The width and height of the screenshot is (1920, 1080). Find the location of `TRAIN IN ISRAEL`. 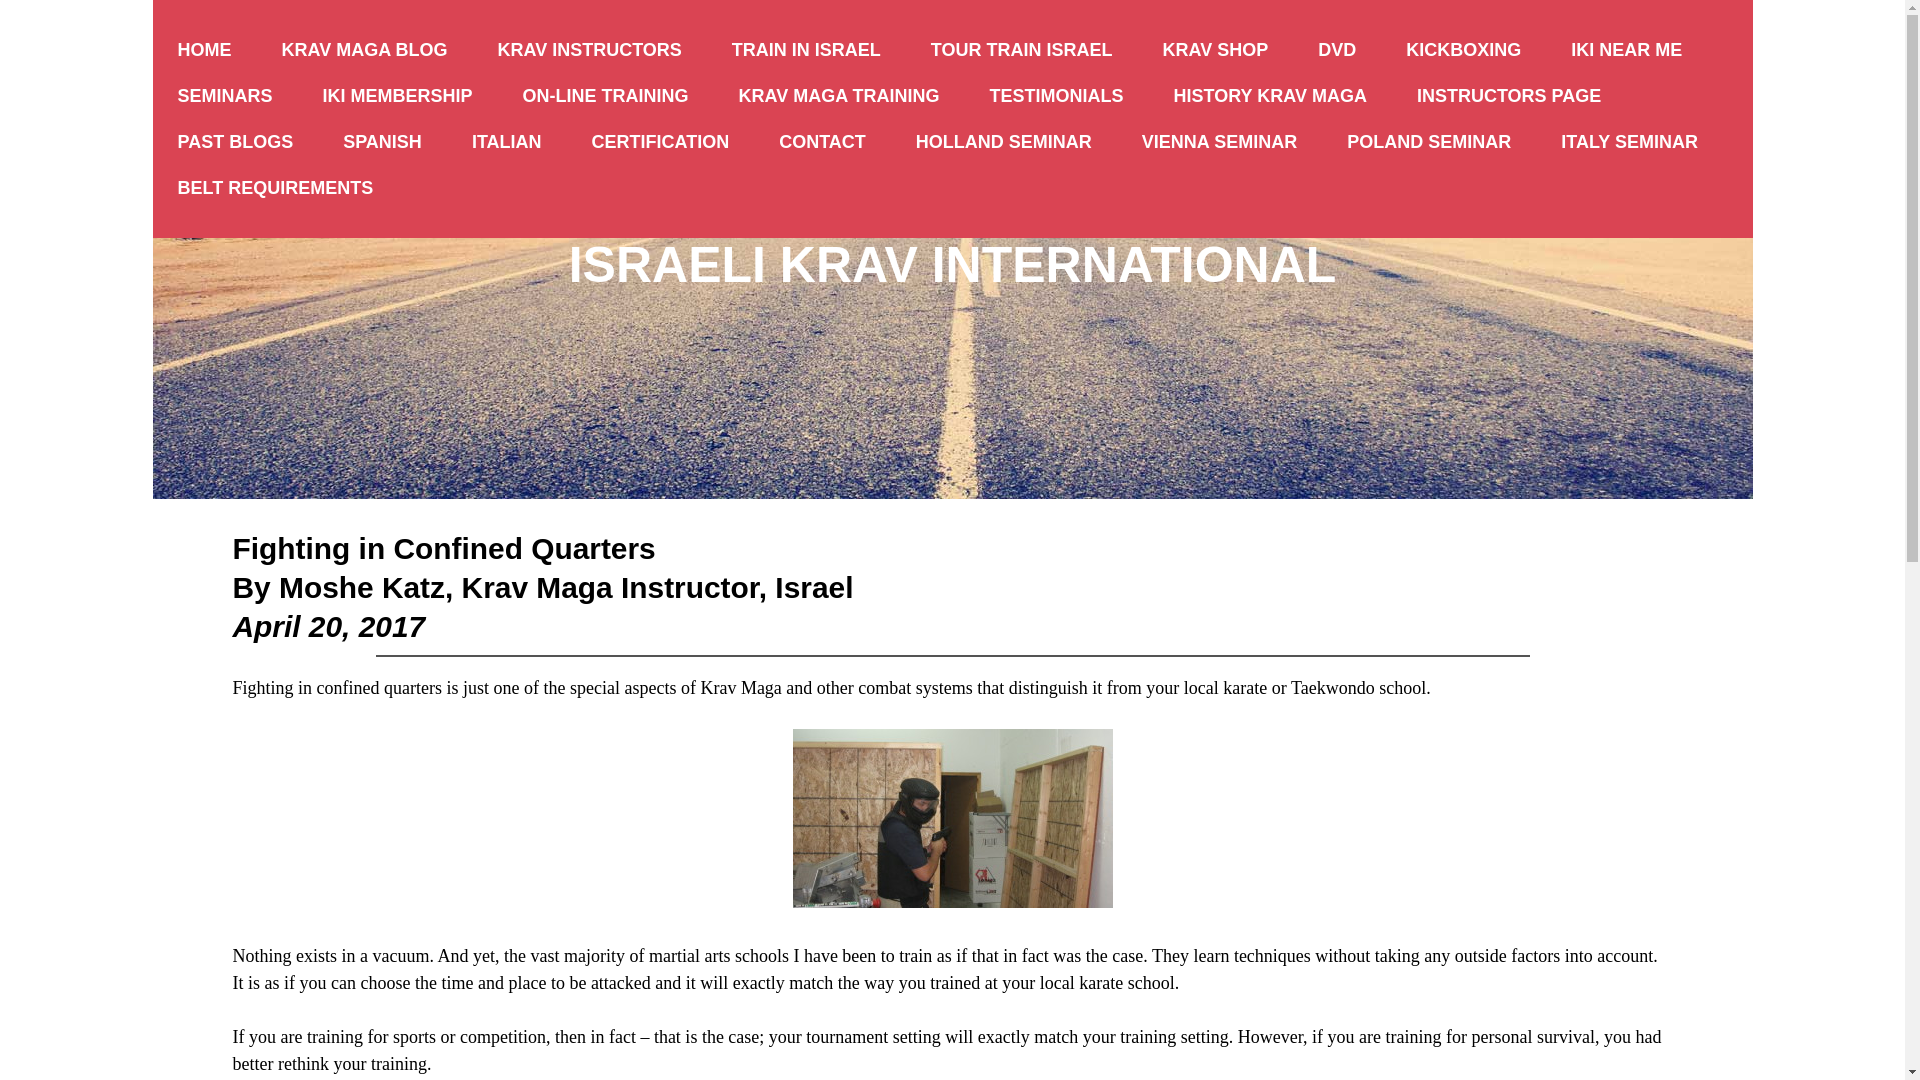

TRAIN IN ISRAEL is located at coordinates (806, 50).